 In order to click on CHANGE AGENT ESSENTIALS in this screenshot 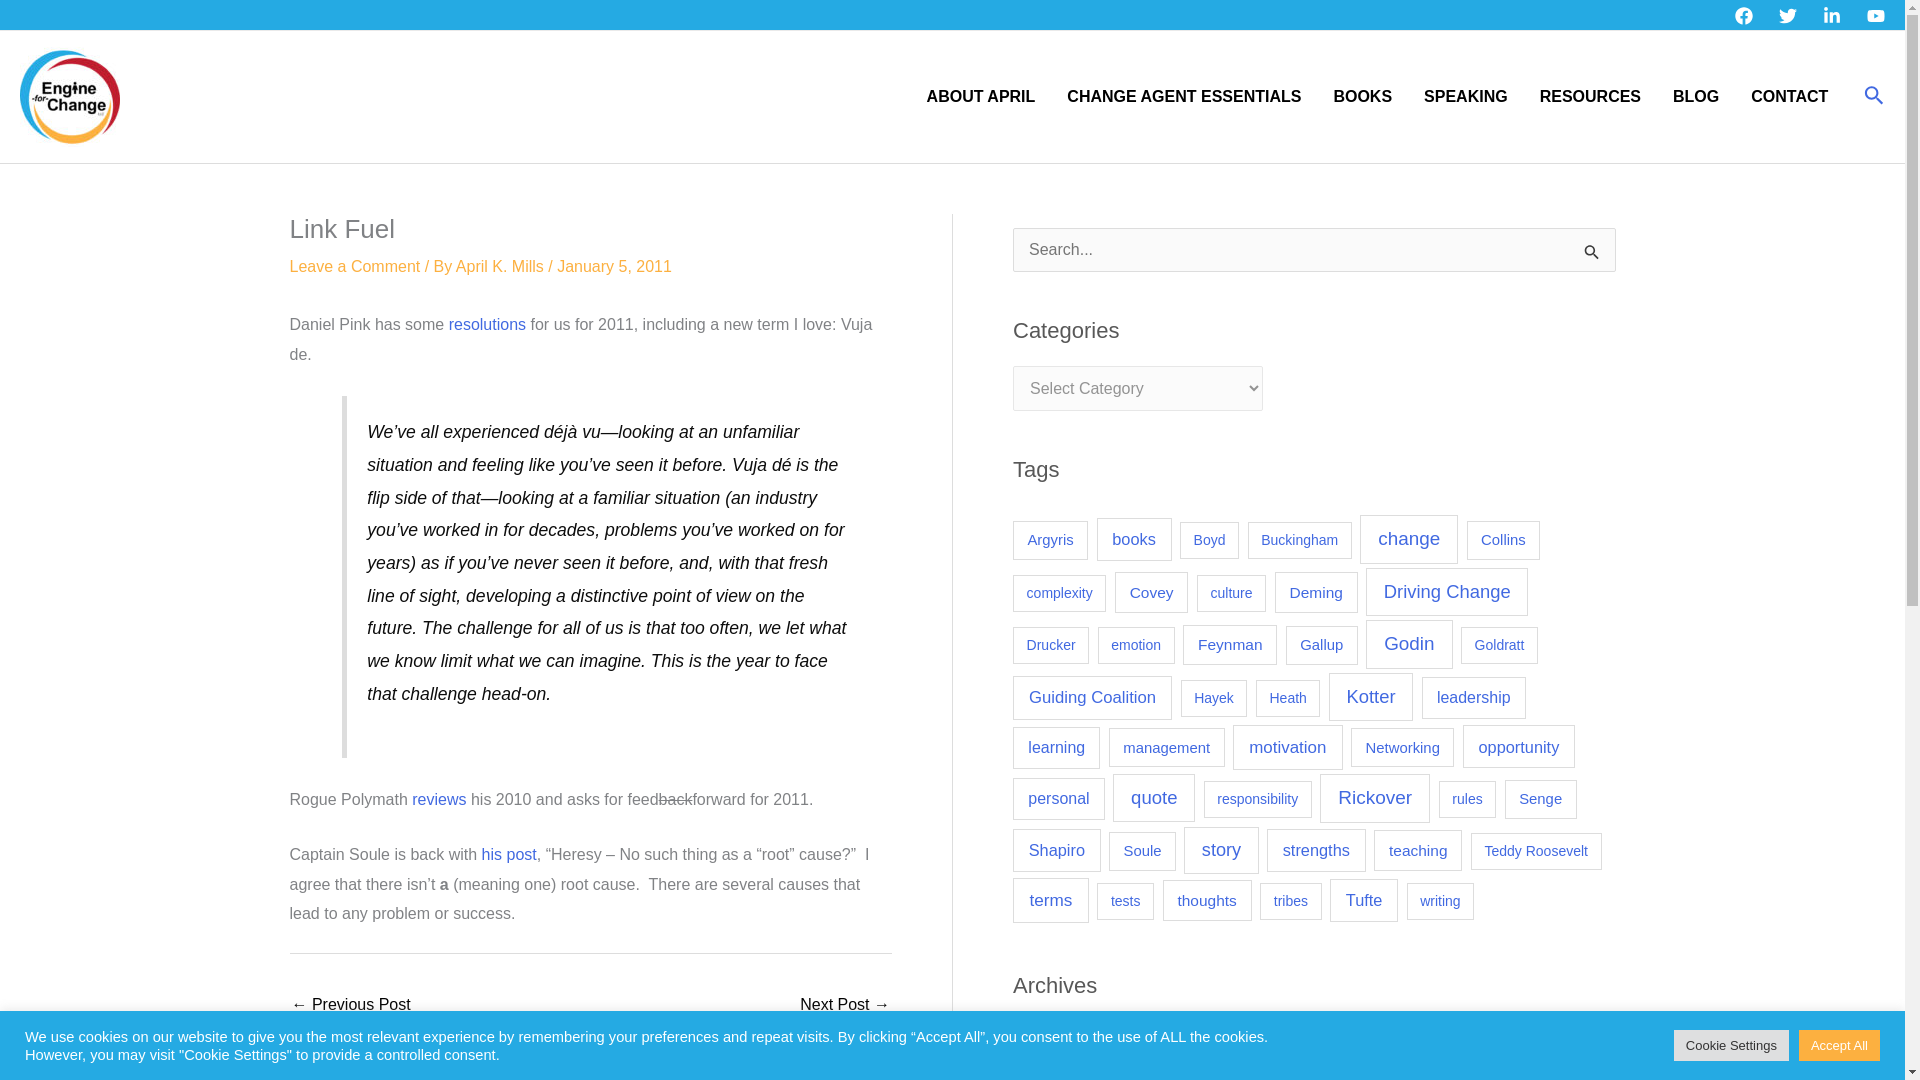, I will do `click(1184, 96)`.